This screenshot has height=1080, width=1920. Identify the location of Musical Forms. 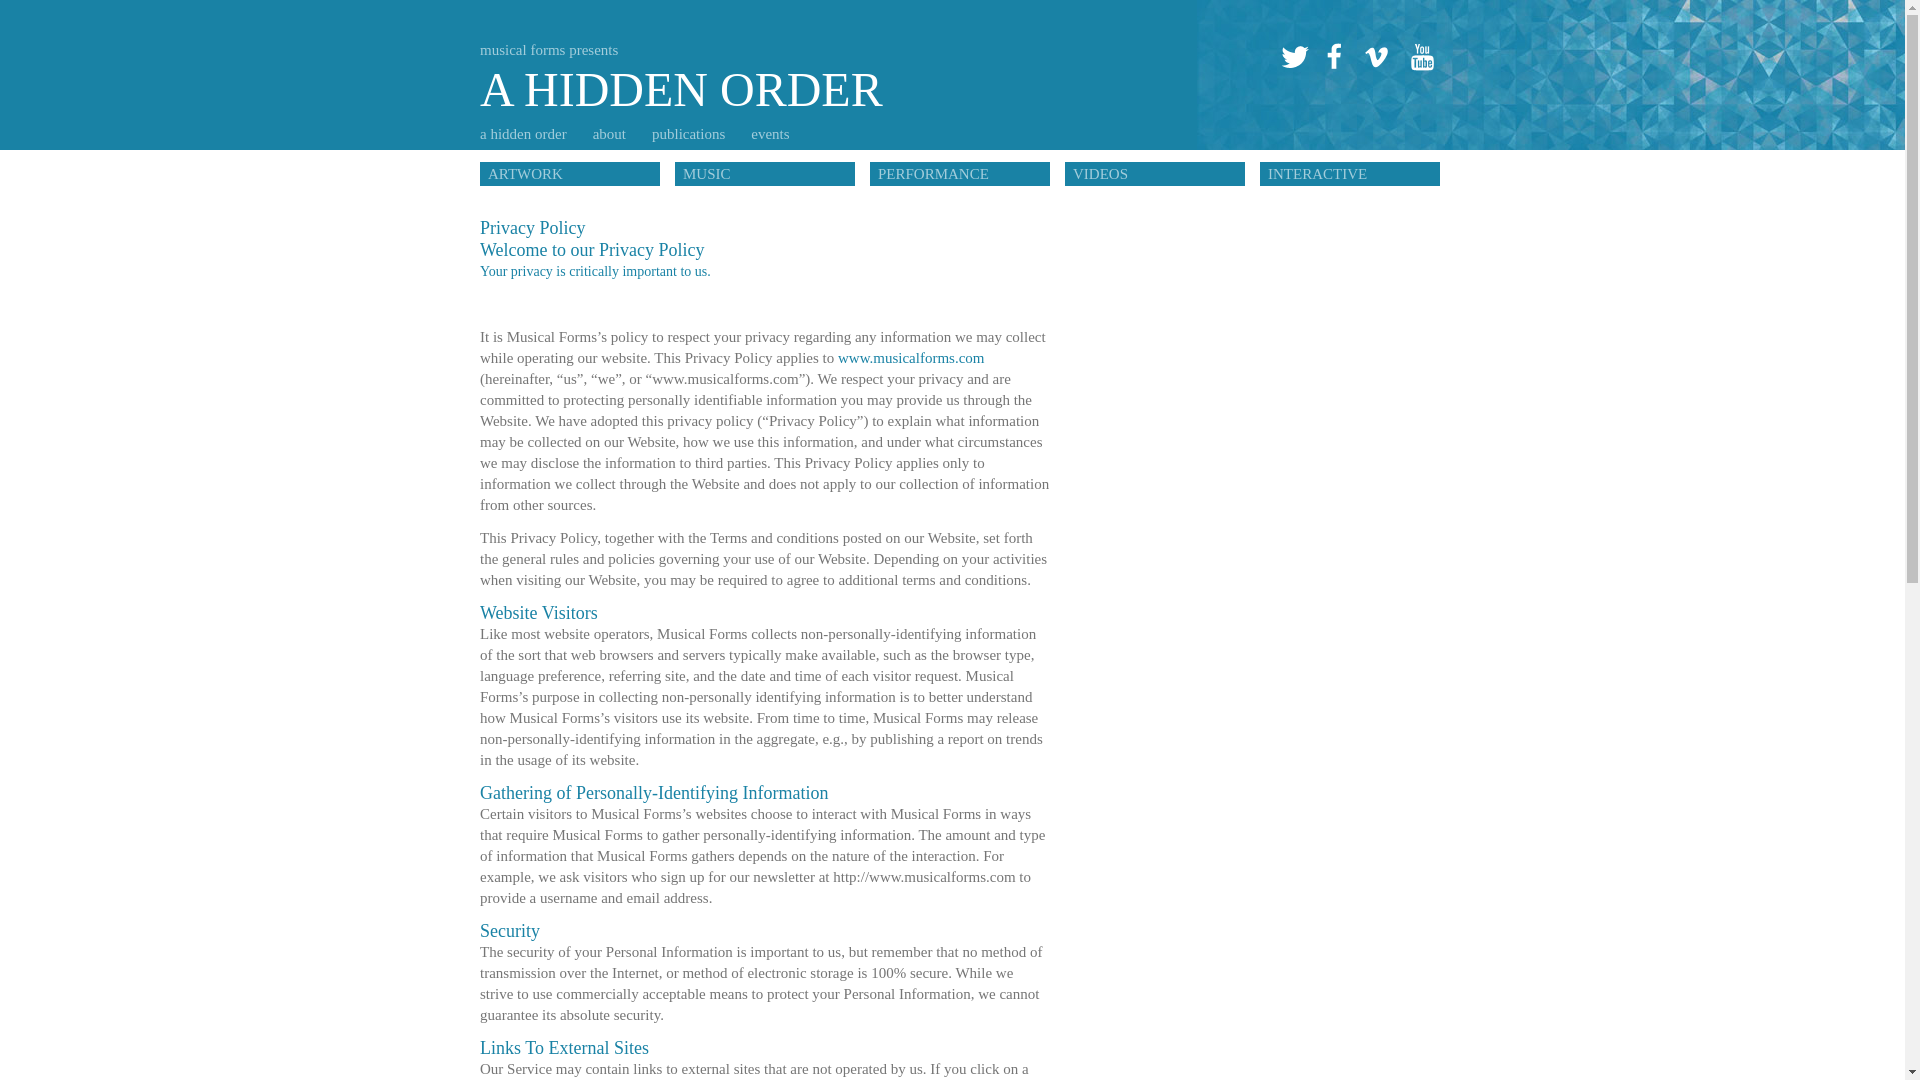
(696, 134).